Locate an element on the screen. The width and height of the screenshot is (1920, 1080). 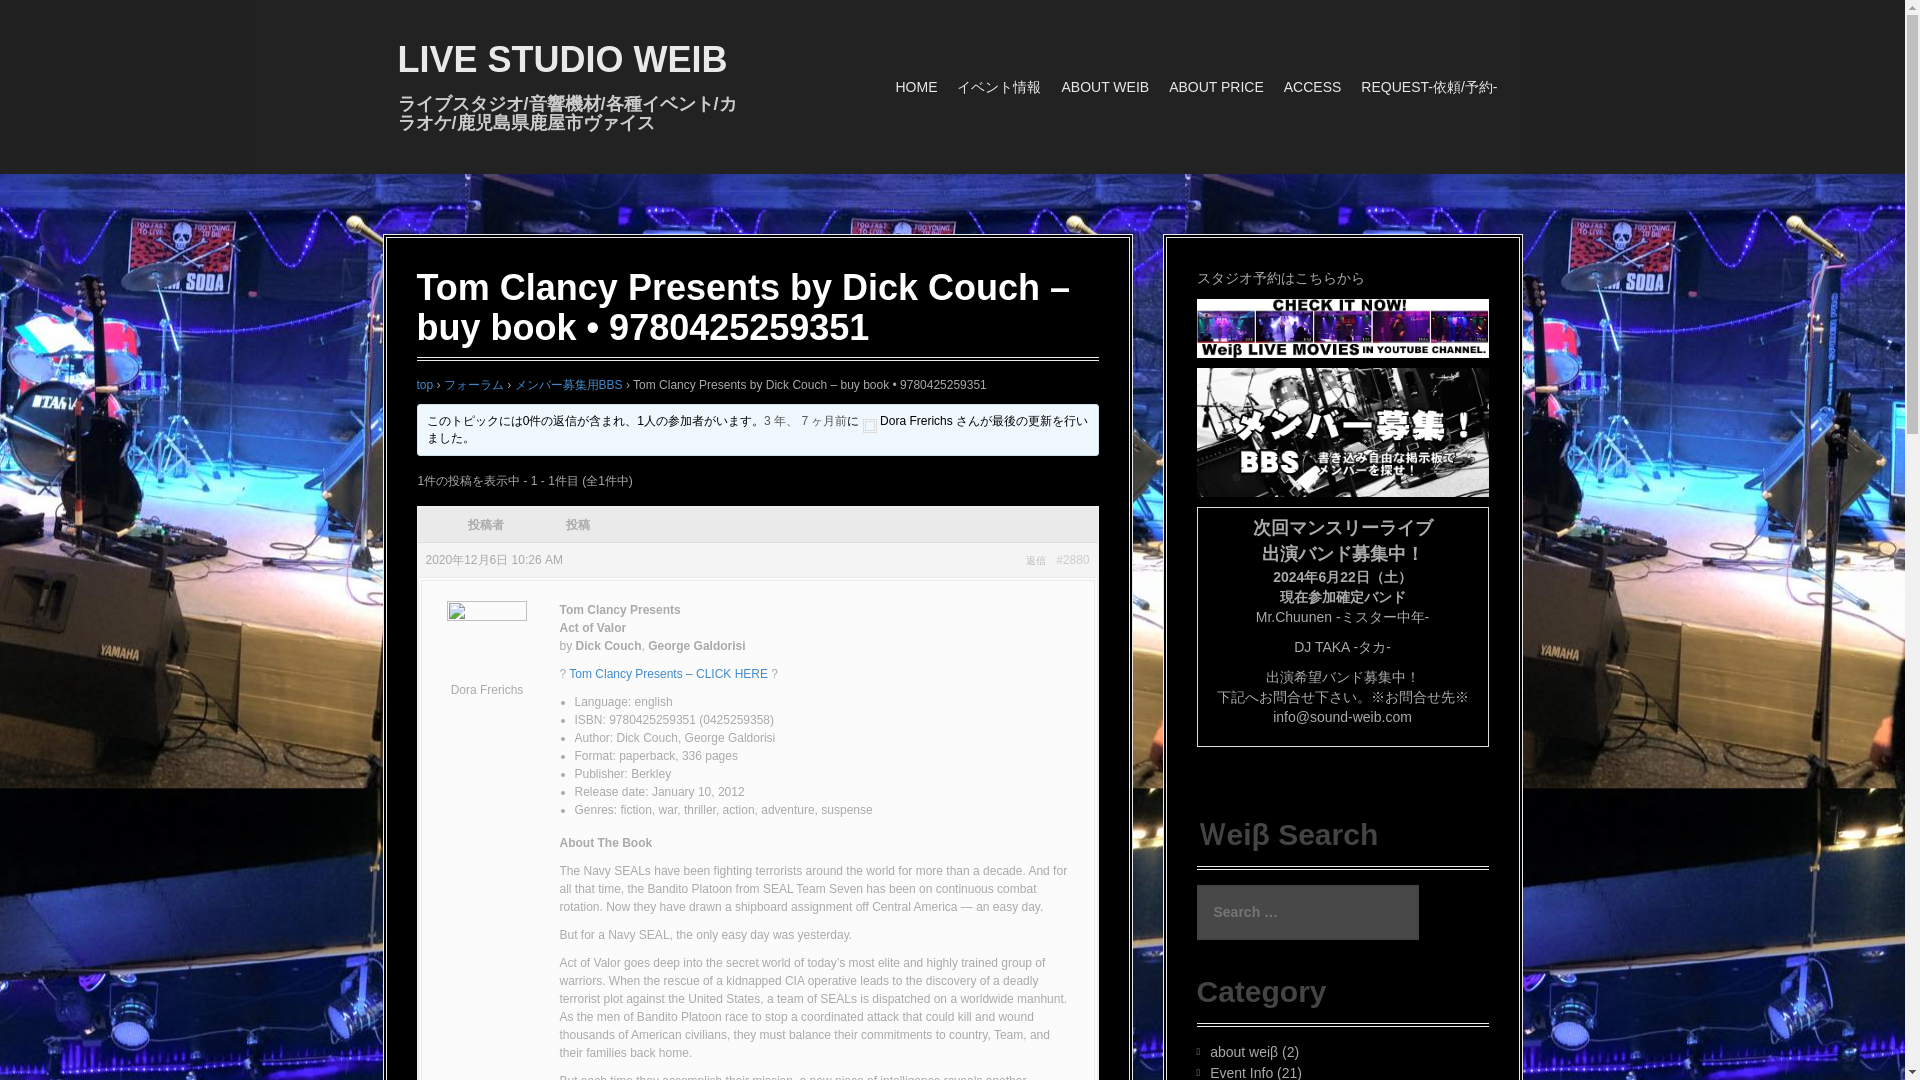
HOME is located at coordinates (915, 87).